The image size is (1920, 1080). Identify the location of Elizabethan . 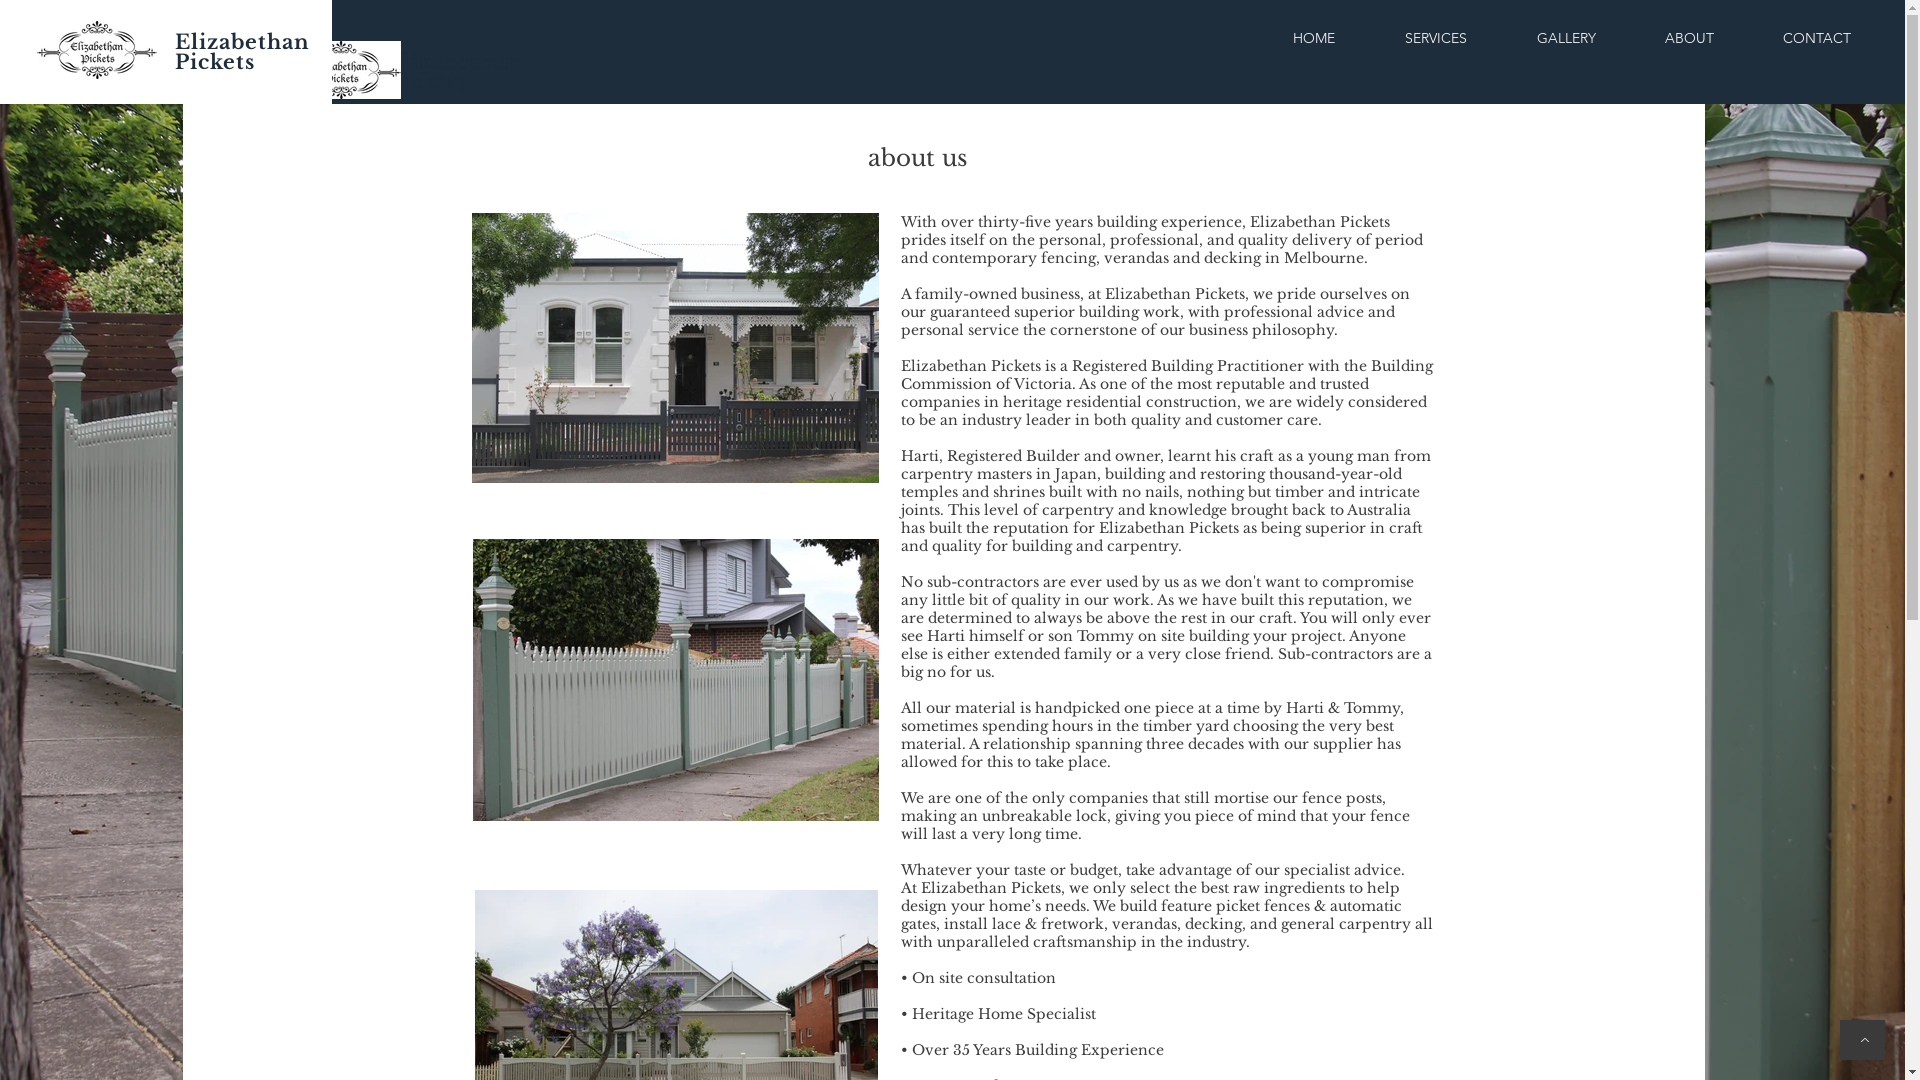
(246, 42).